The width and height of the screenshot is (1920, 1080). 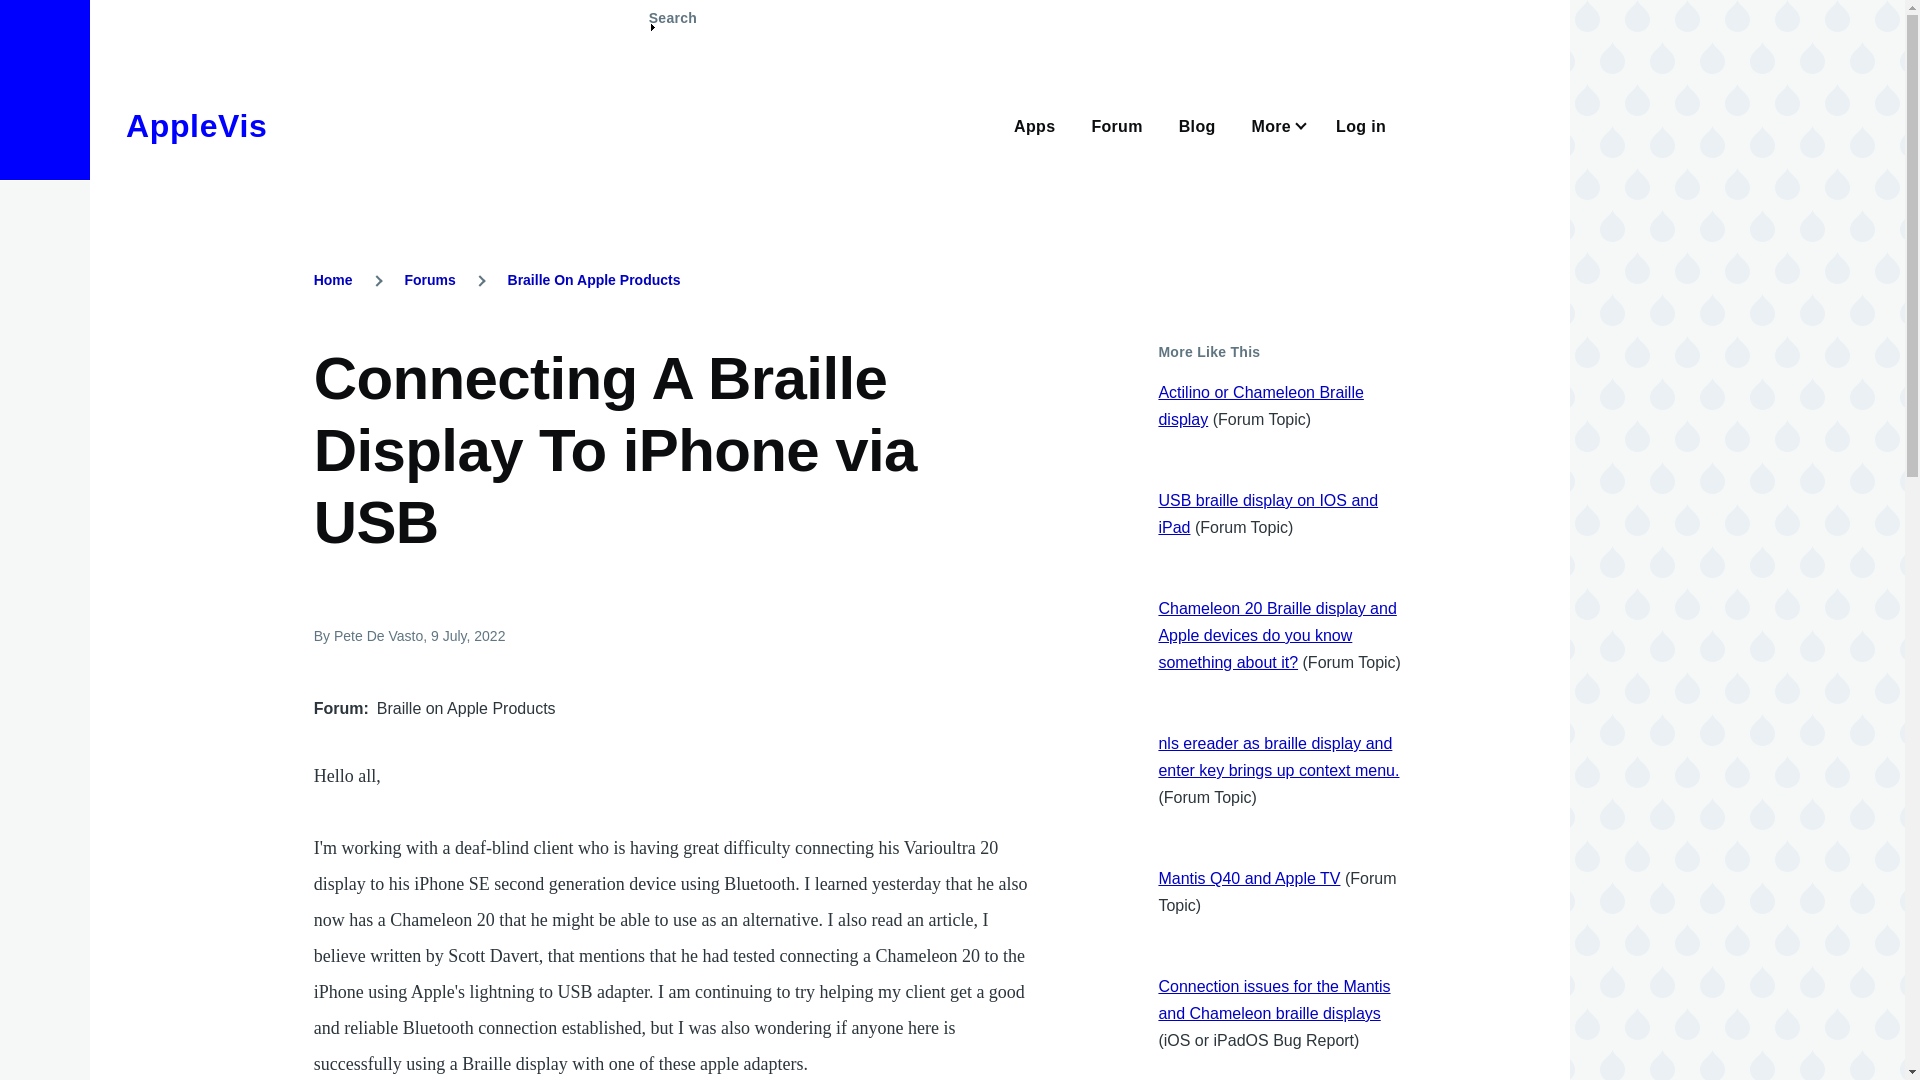 I want to click on Actilino or Chameleon Braille display, so click(x=1260, y=406).